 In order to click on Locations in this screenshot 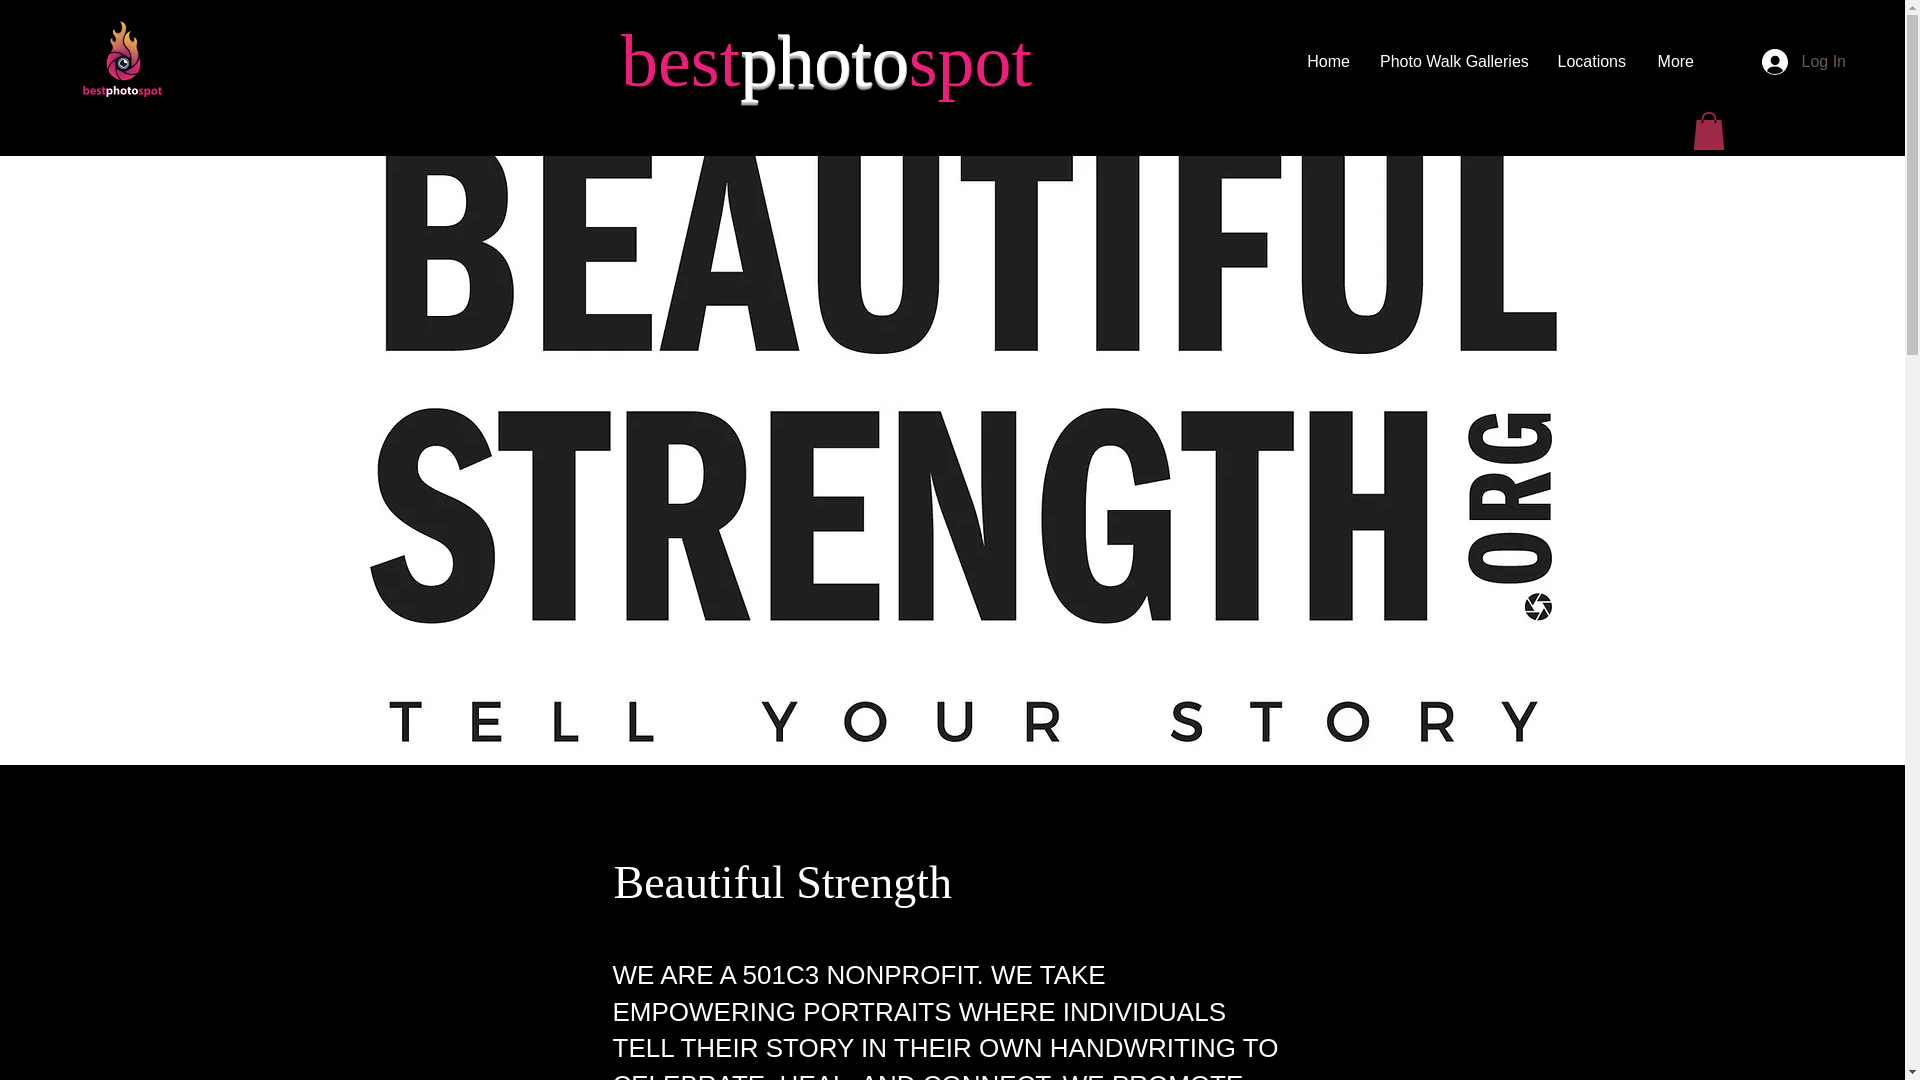, I will do `click(1591, 62)`.